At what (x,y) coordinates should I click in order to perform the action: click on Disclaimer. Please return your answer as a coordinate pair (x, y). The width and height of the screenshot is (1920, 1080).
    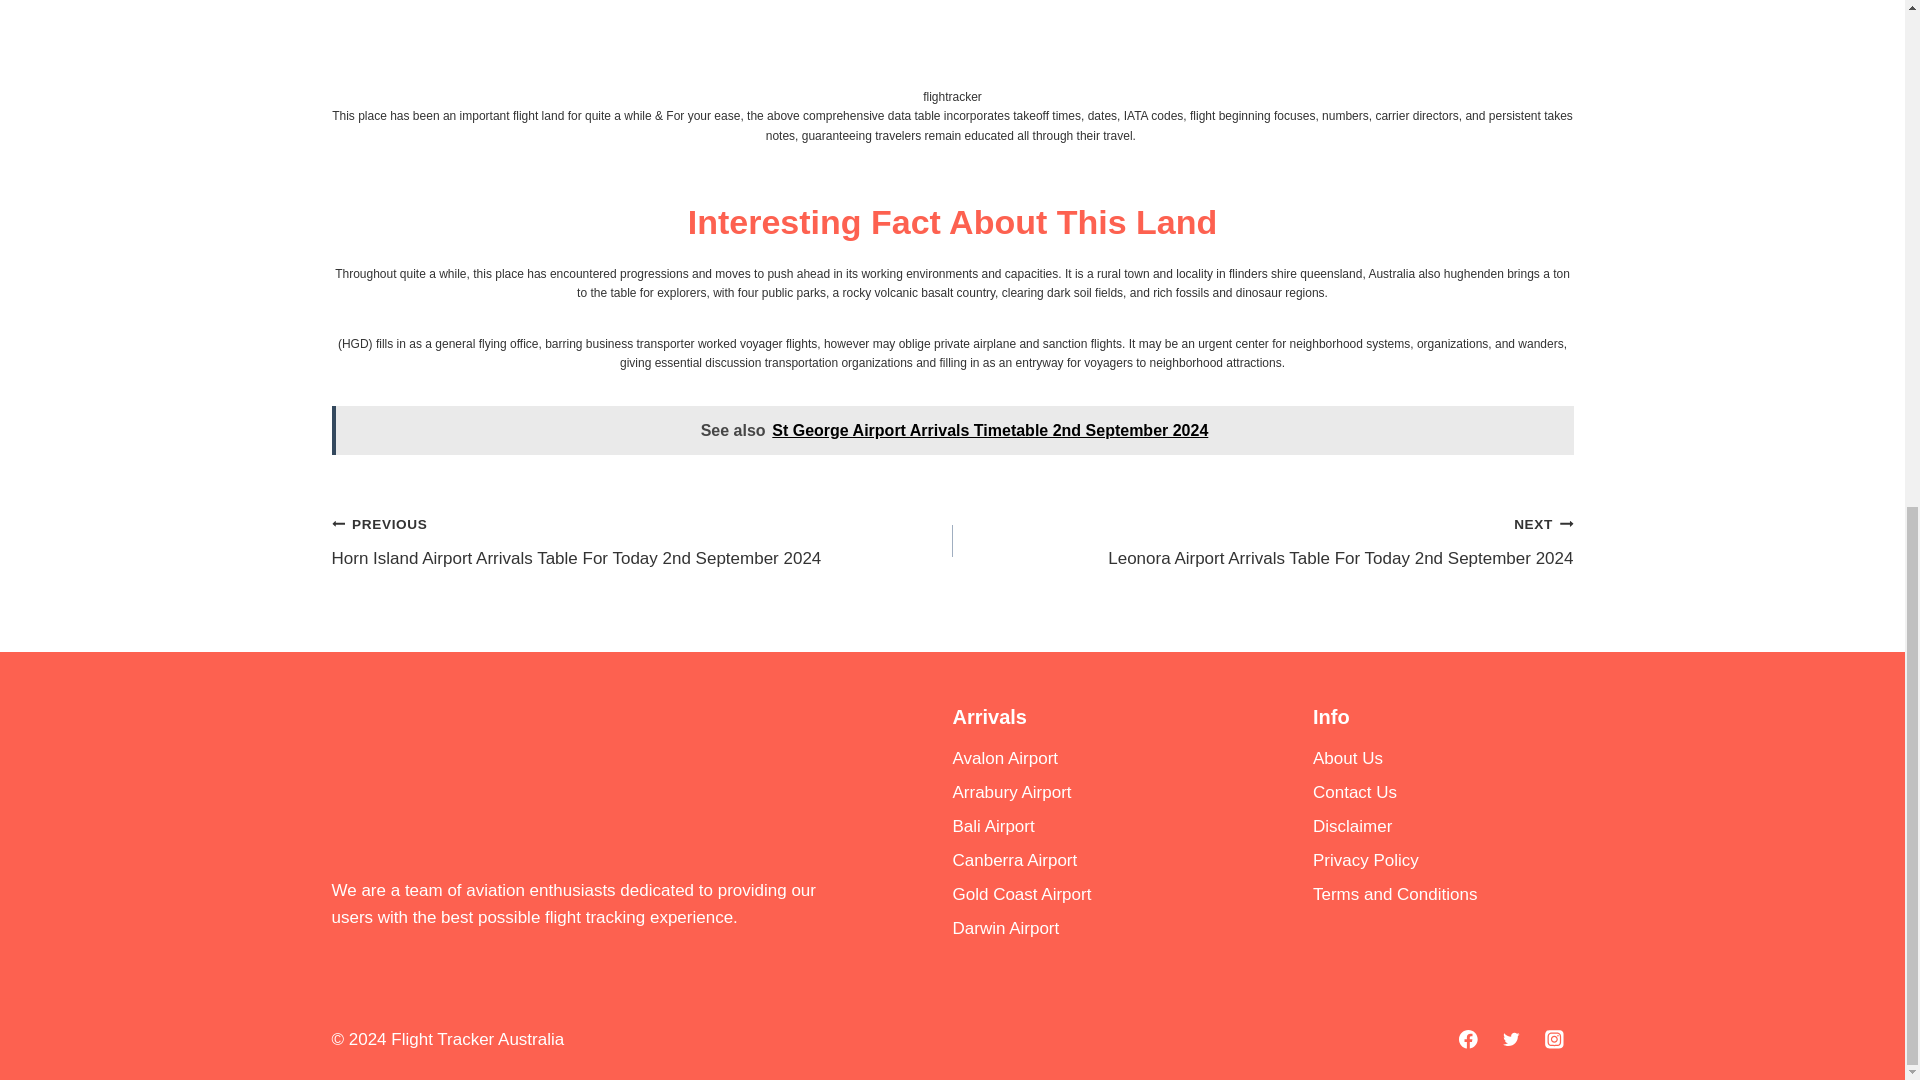
    Looking at the image, I should click on (1444, 826).